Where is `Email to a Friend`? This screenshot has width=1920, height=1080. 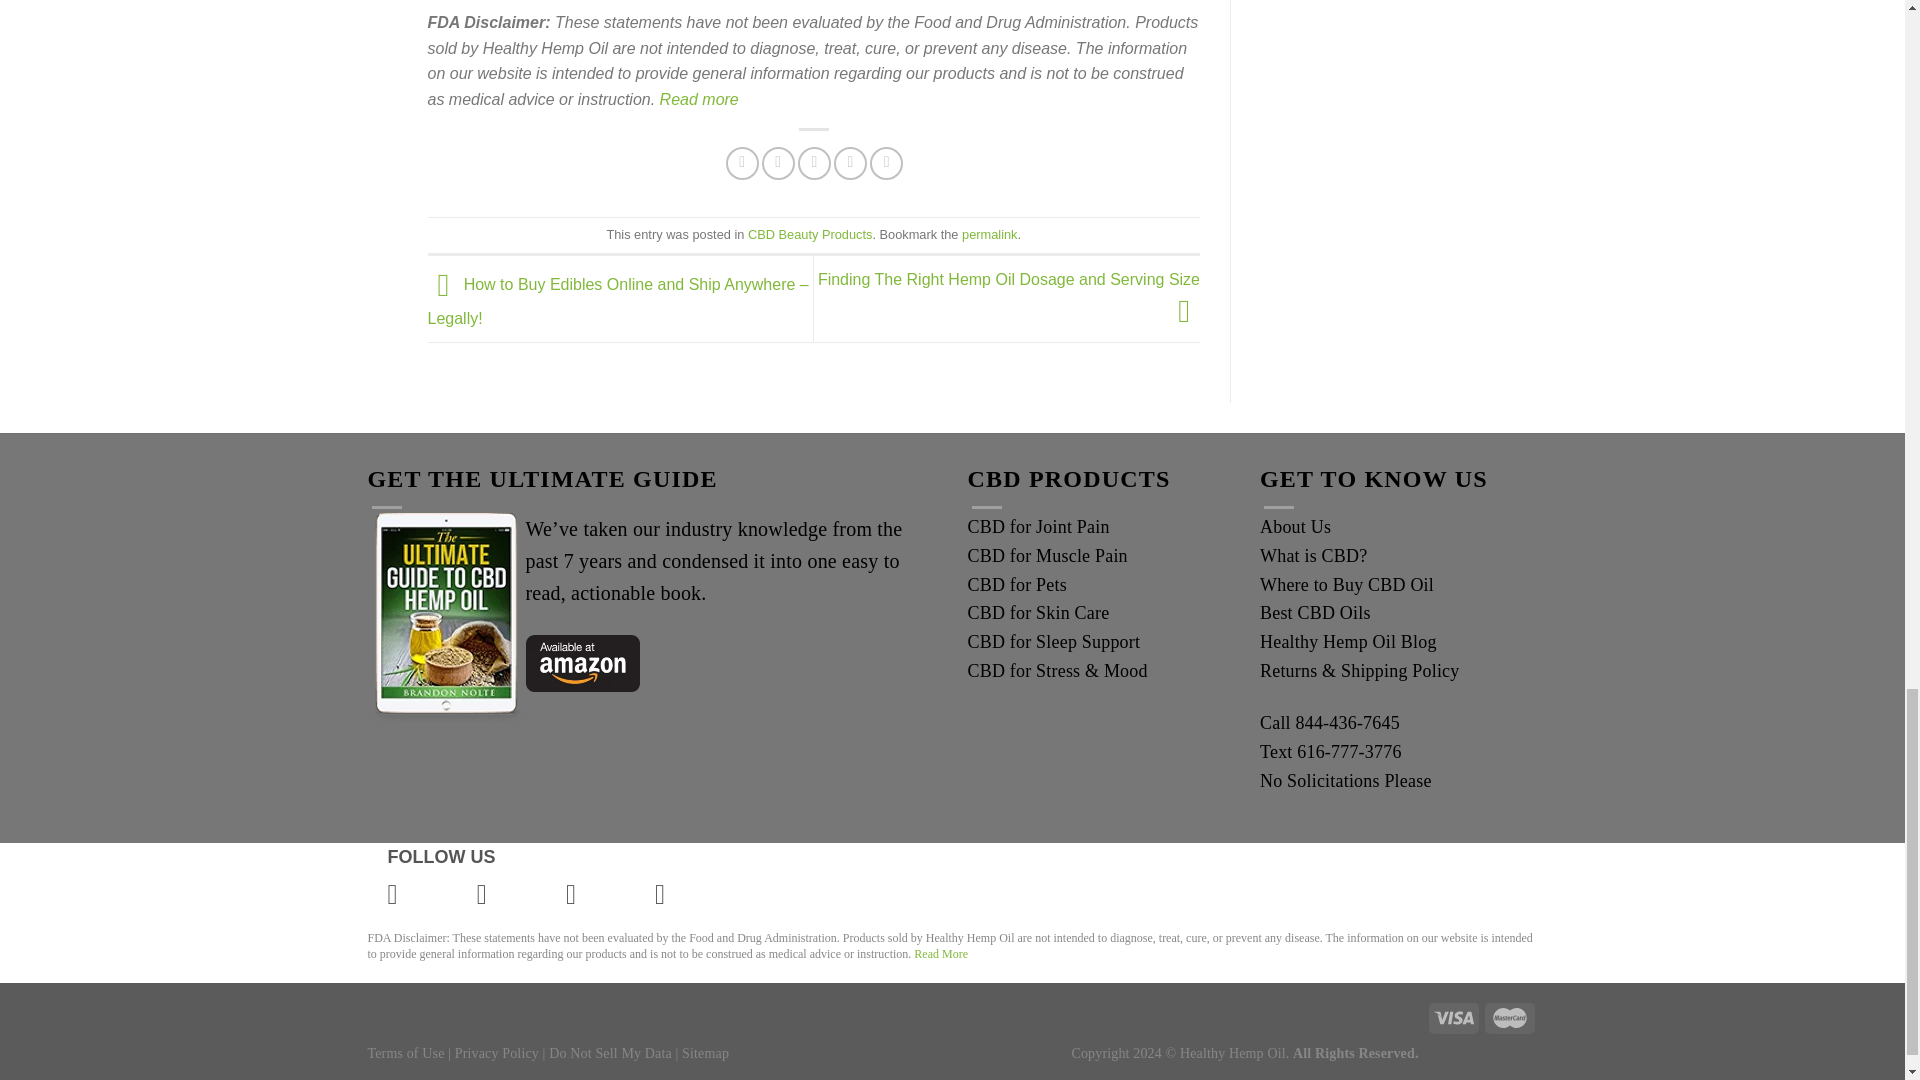
Email to a Friend is located at coordinates (814, 163).